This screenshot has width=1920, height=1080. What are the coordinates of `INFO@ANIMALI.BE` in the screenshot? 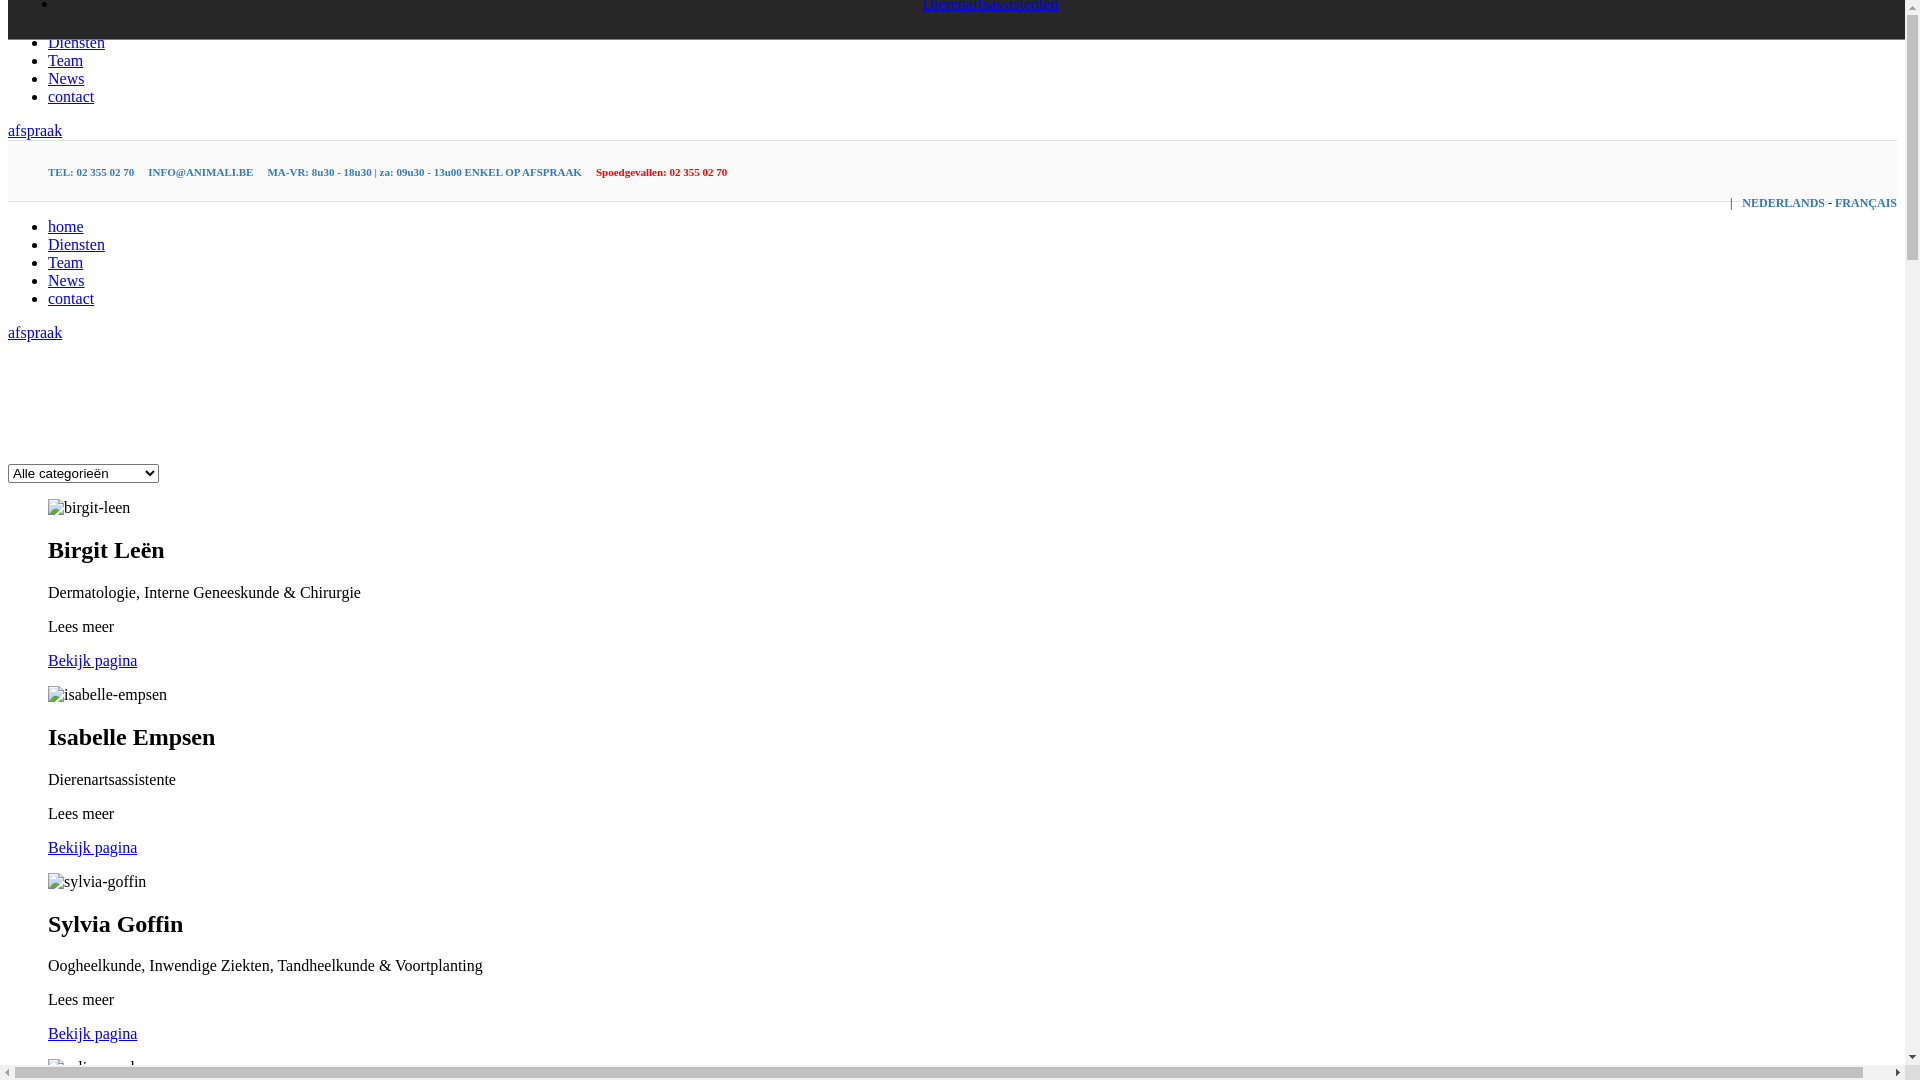 It's located at (200, 172).